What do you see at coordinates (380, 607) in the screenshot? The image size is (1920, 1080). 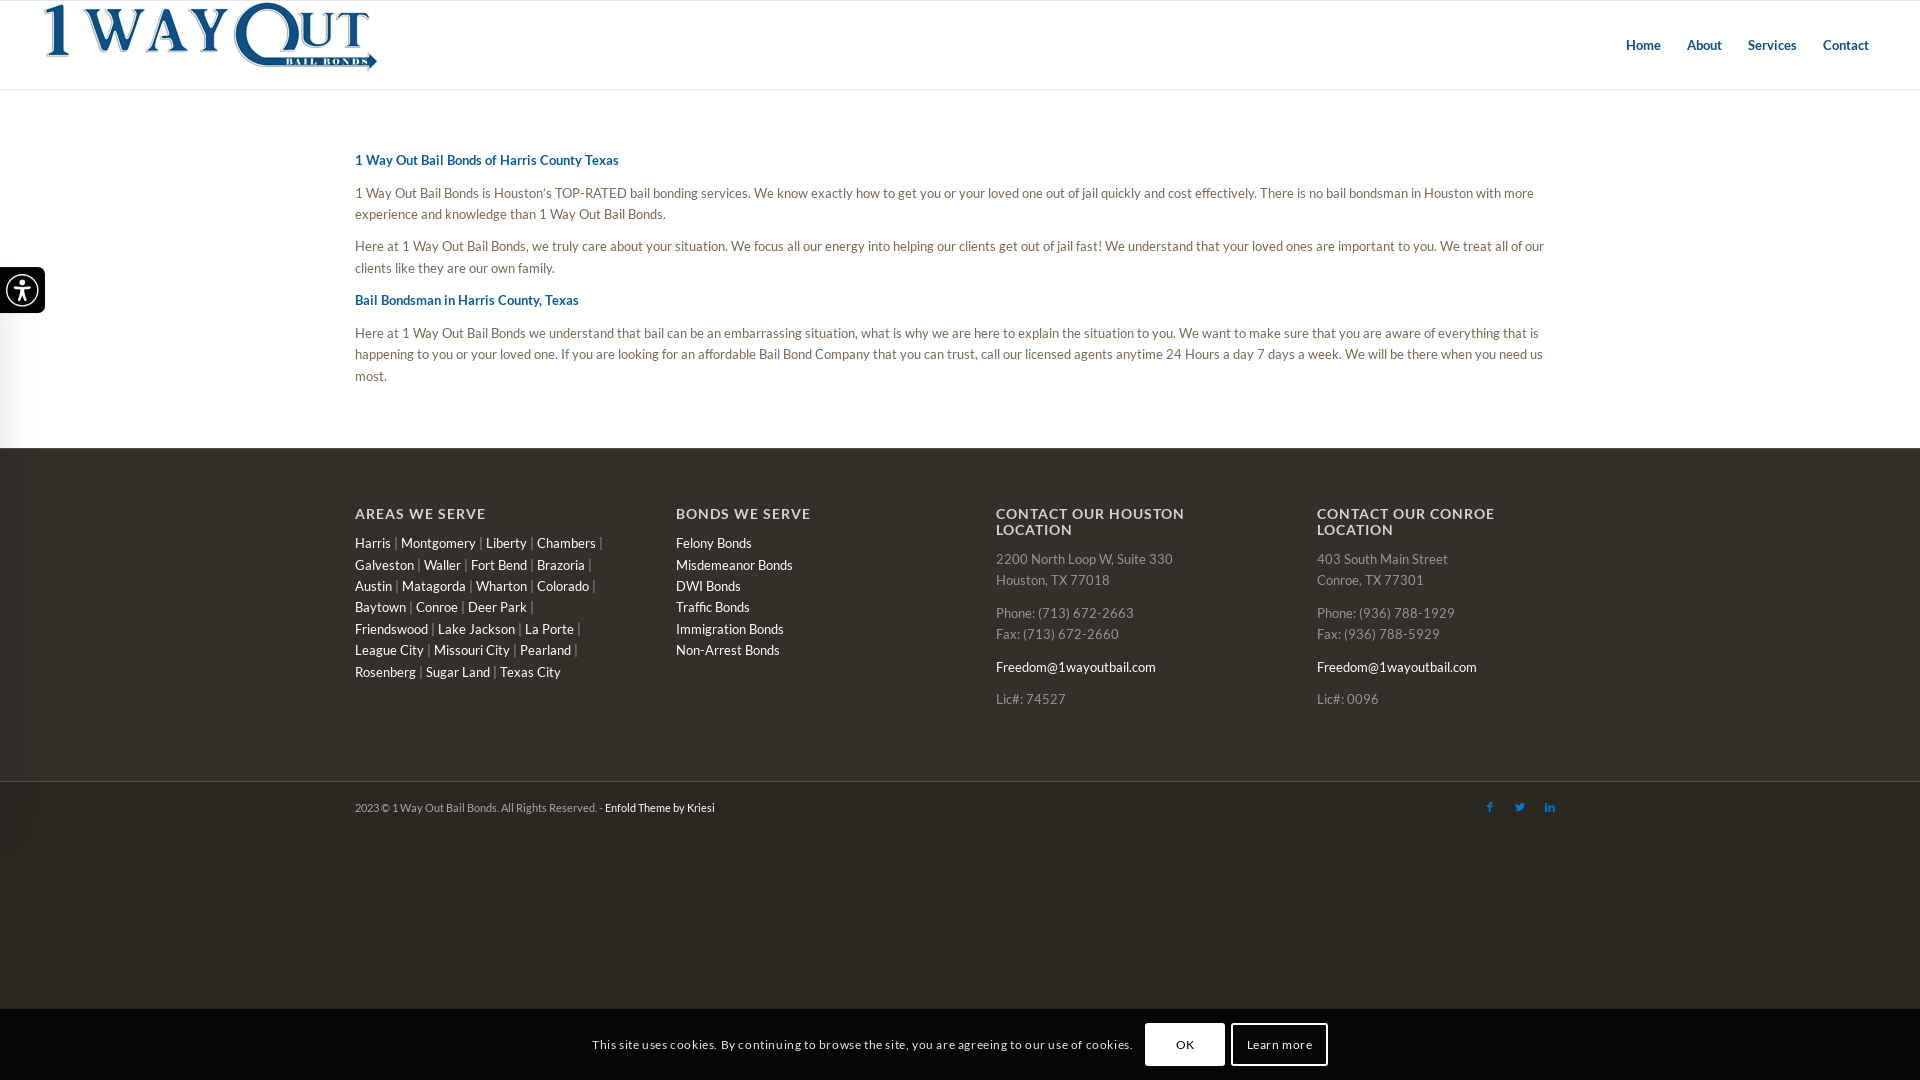 I see `Baytown` at bounding box center [380, 607].